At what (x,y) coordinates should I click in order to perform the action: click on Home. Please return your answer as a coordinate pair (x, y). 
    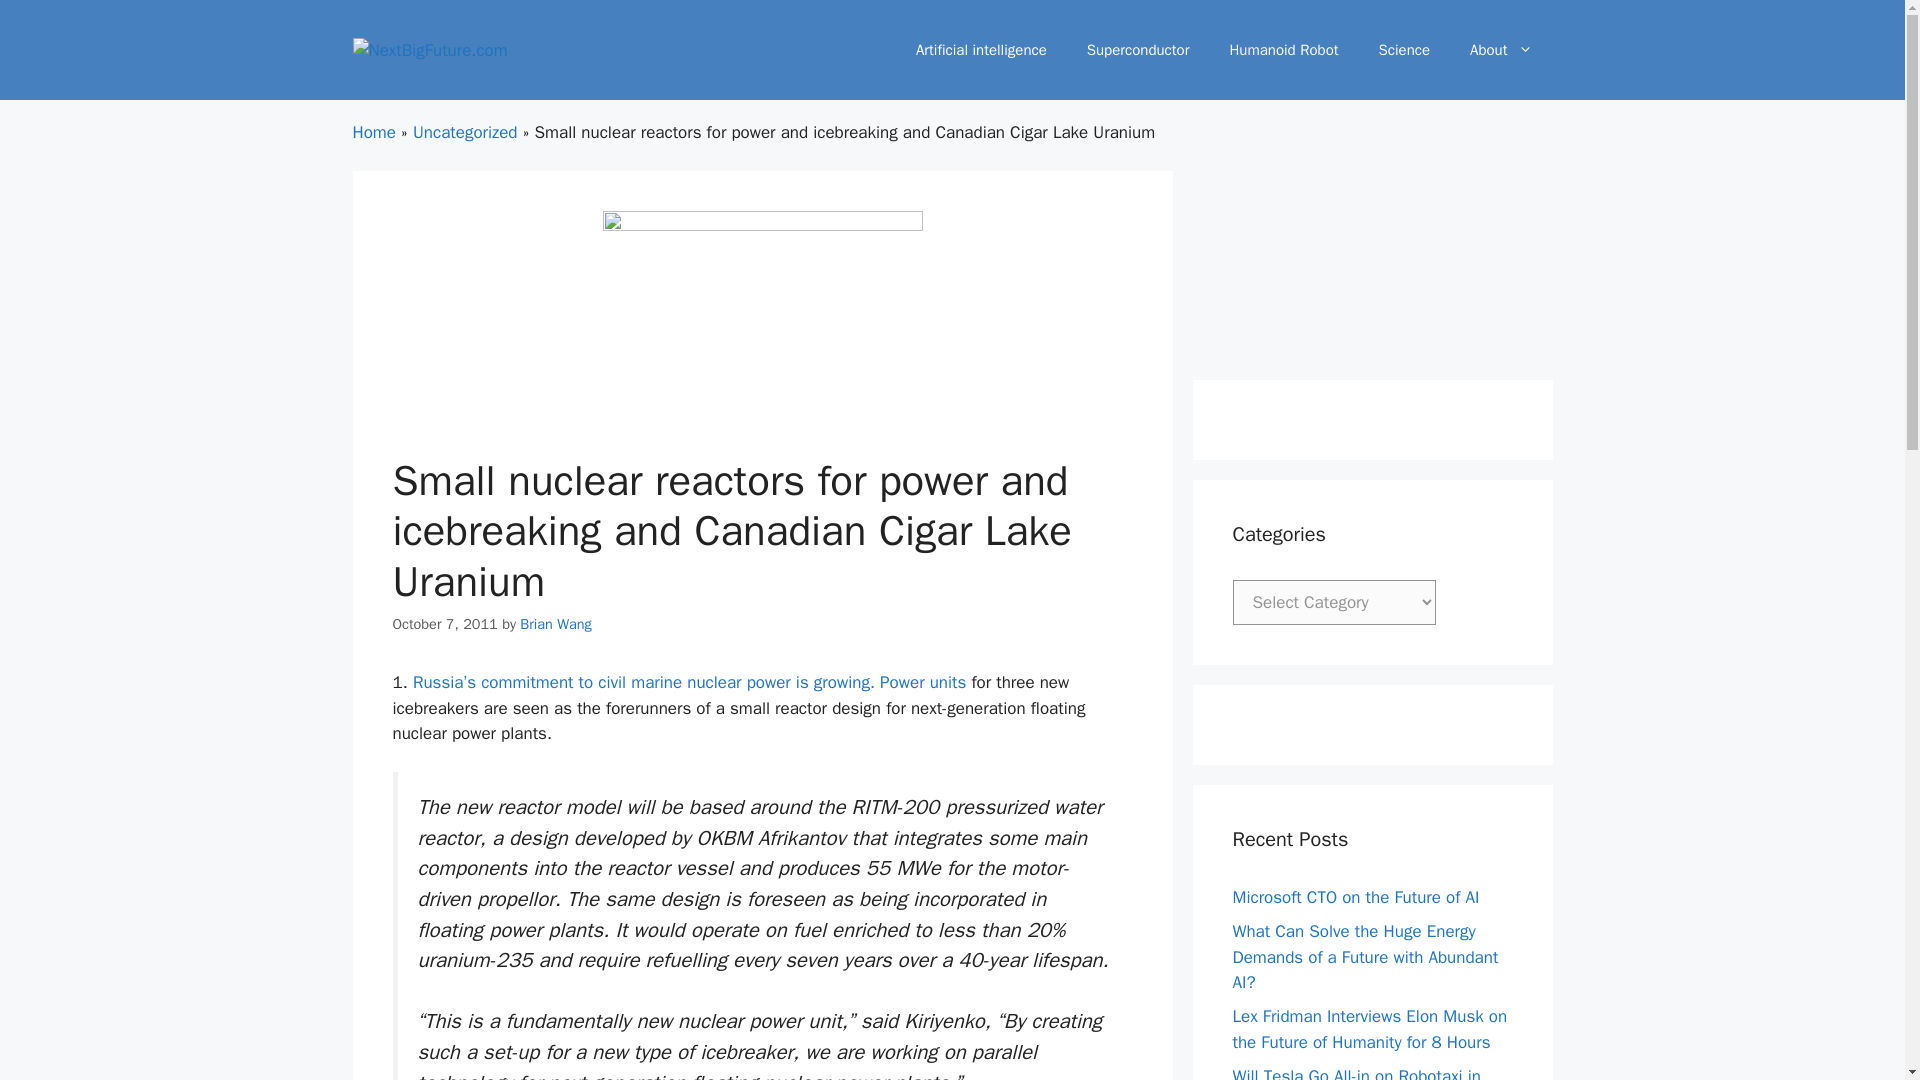
    Looking at the image, I should click on (373, 132).